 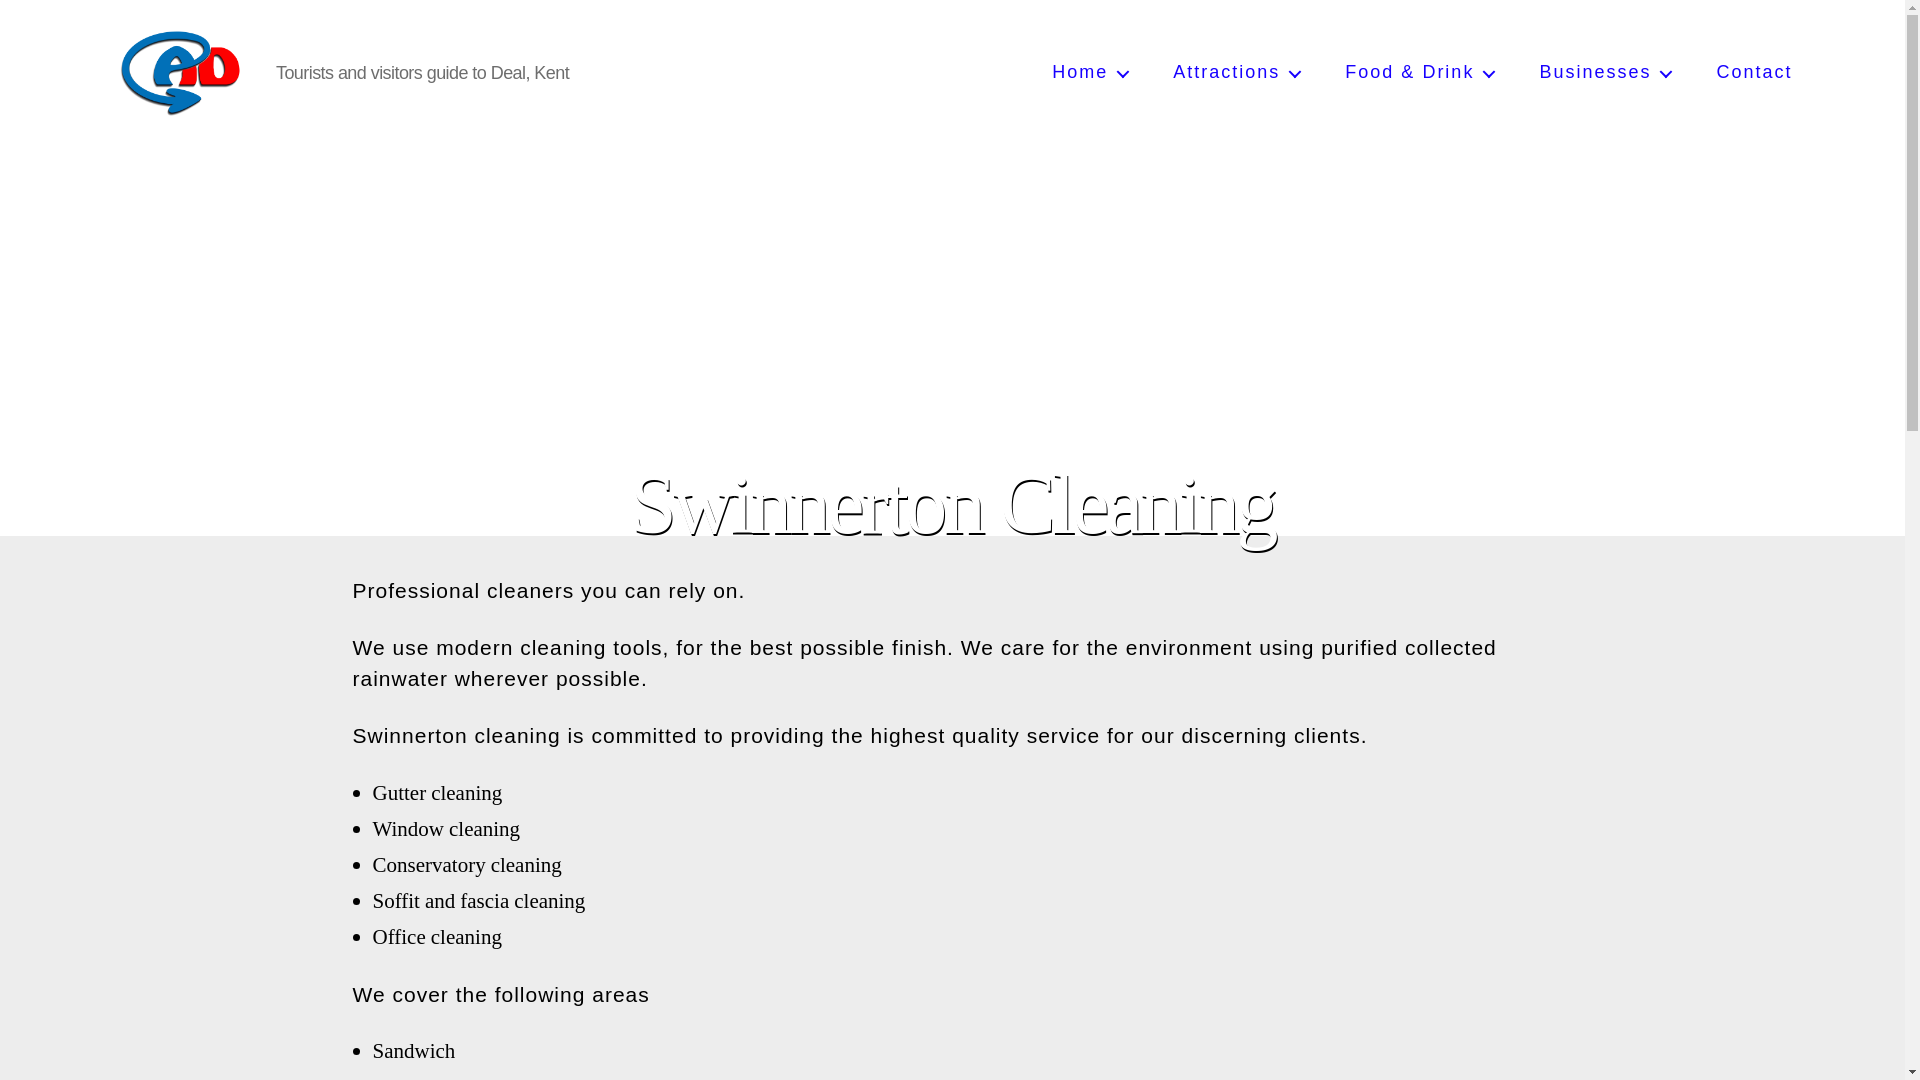 I want to click on Contact, so click(x=1743, y=72).